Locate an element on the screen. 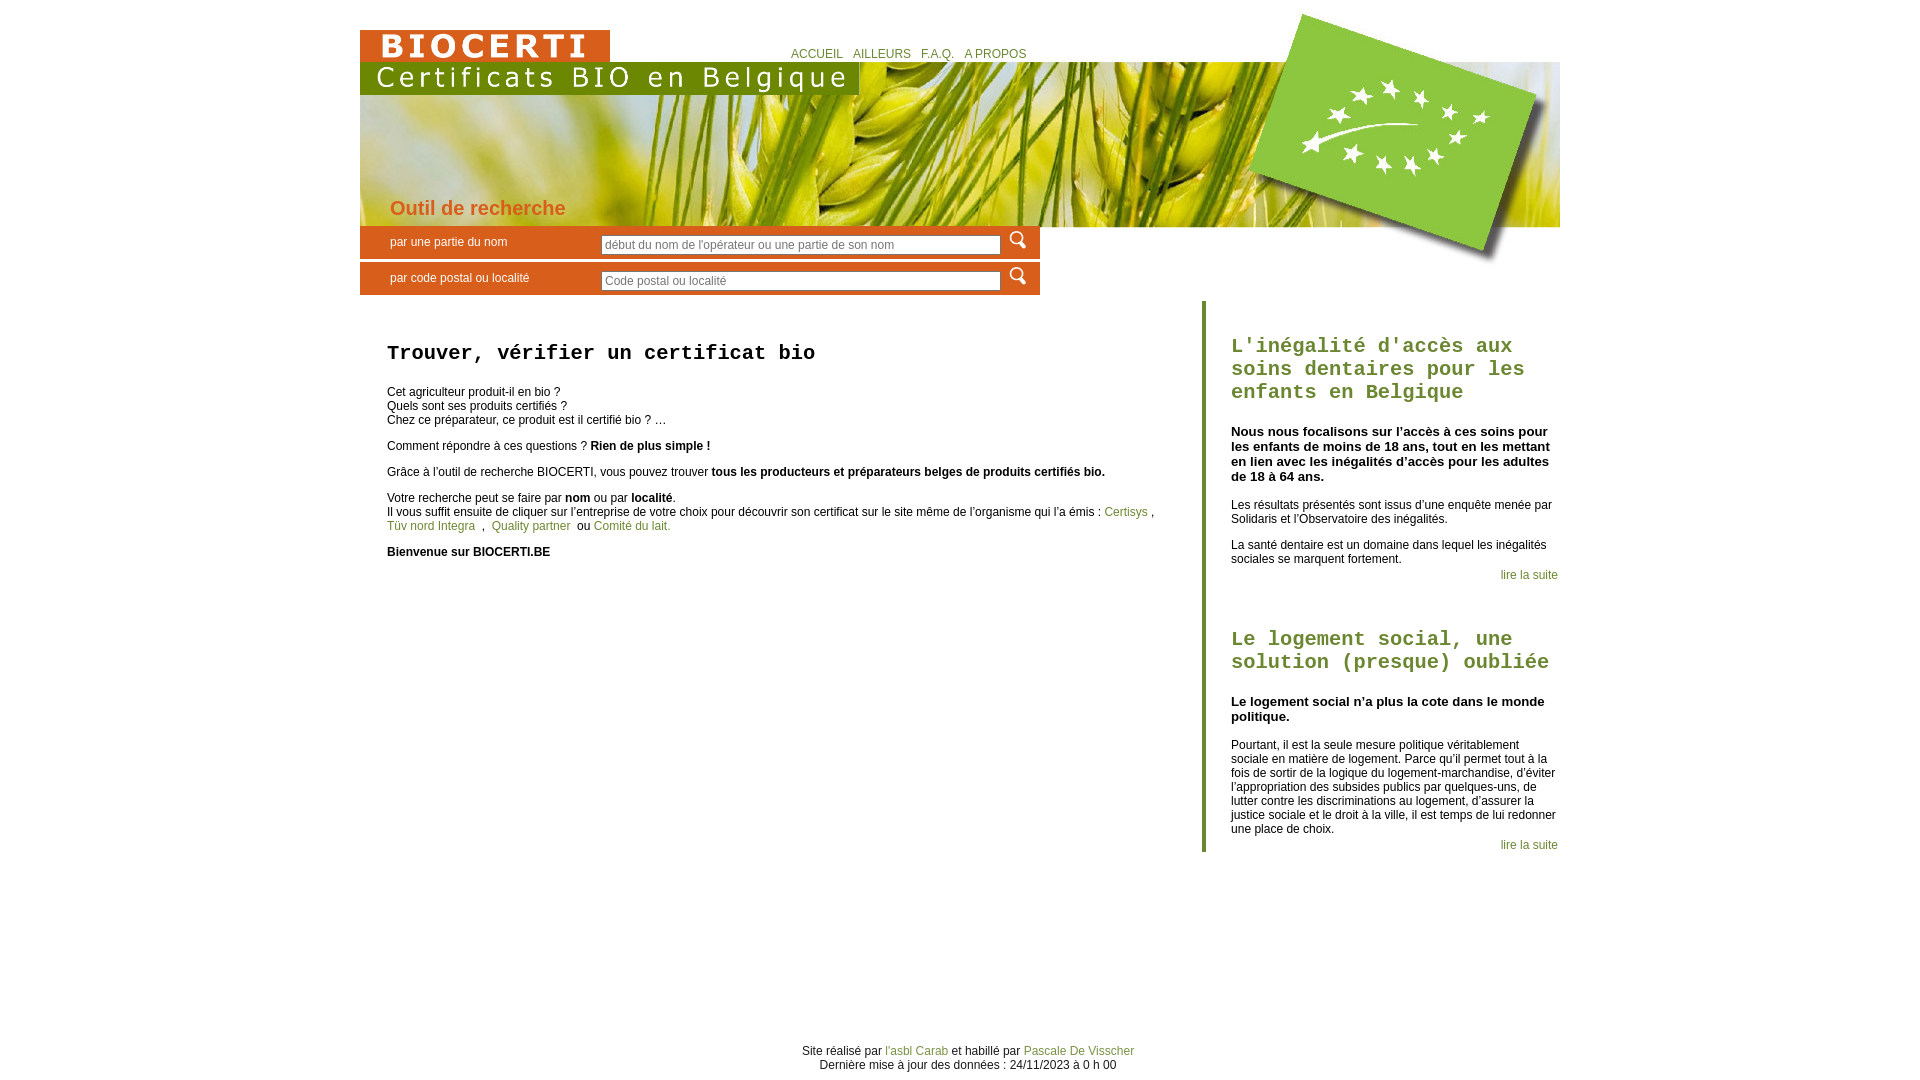 The width and height of the screenshot is (1920, 1080). lire la suite is located at coordinates (1530, 575).